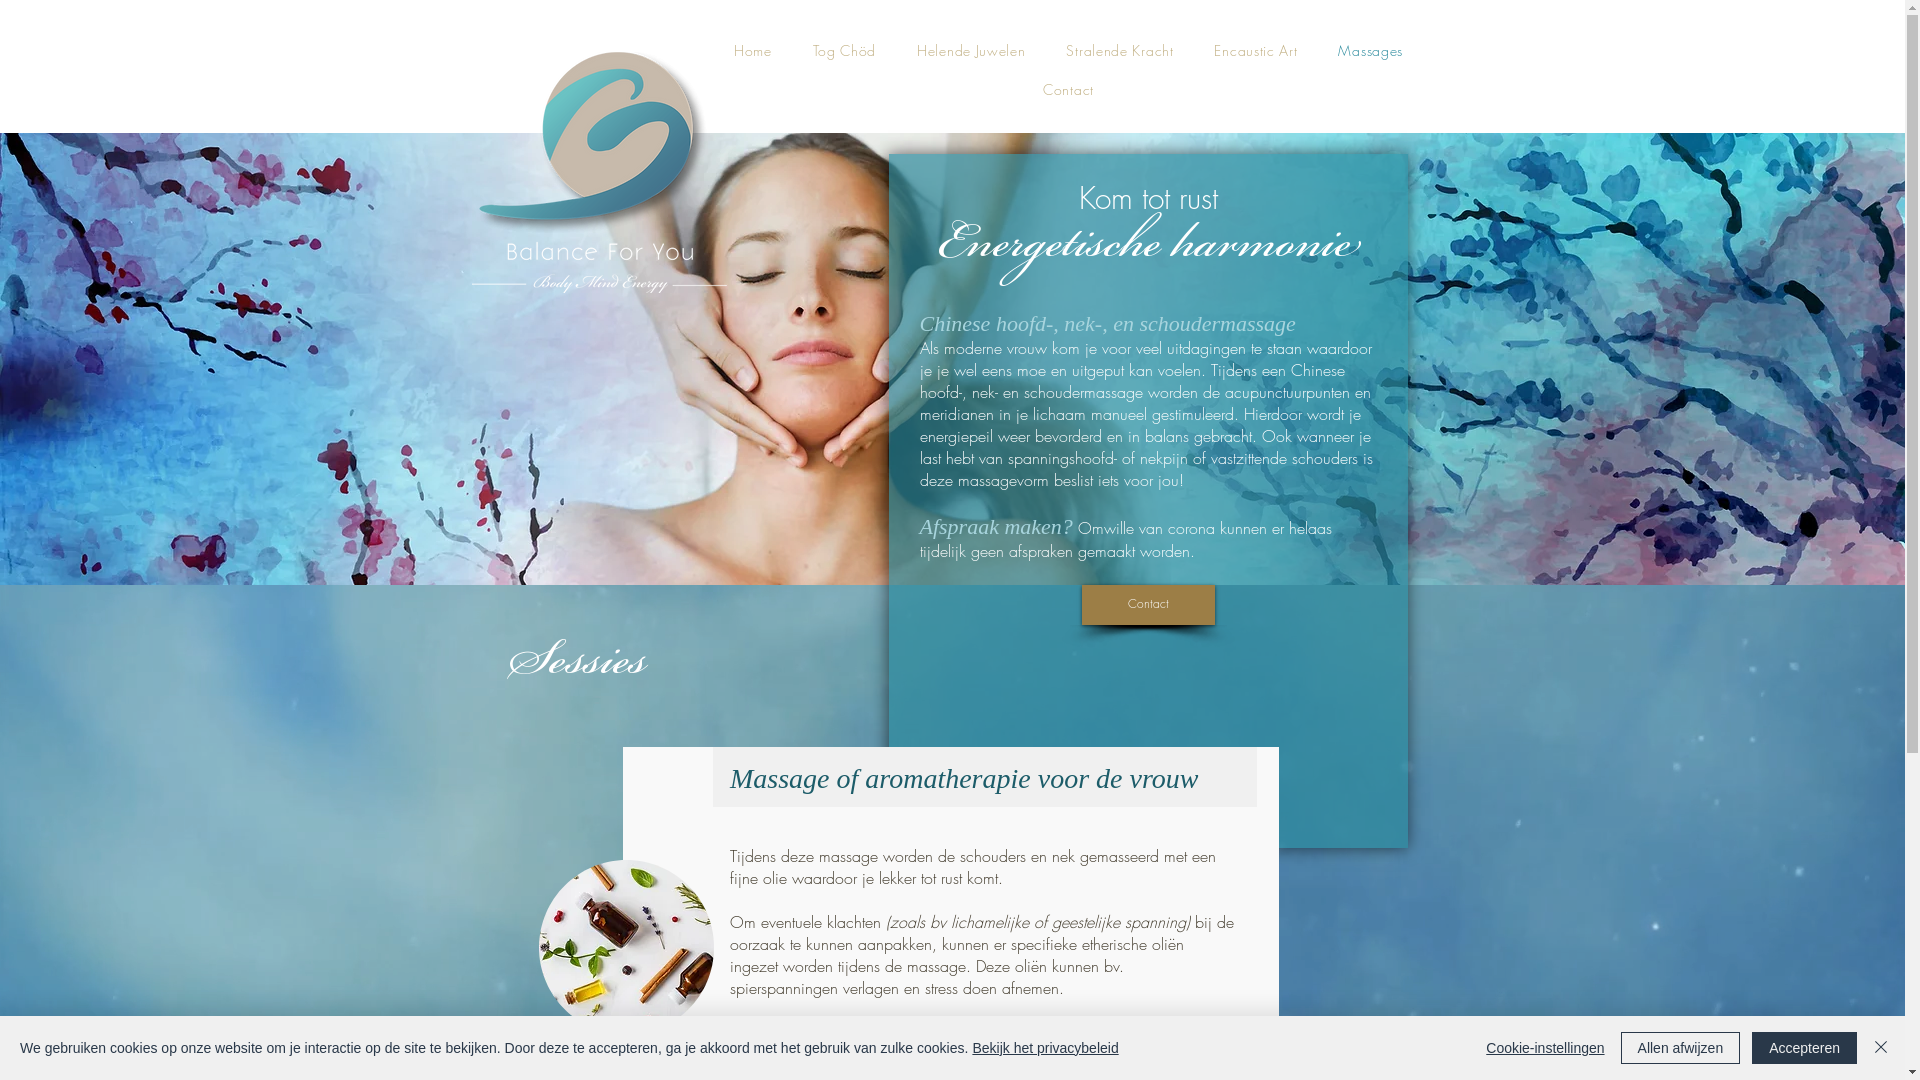 The height and width of the screenshot is (1080, 1920). I want to click on Helende Juwelen, so click(972, 52).